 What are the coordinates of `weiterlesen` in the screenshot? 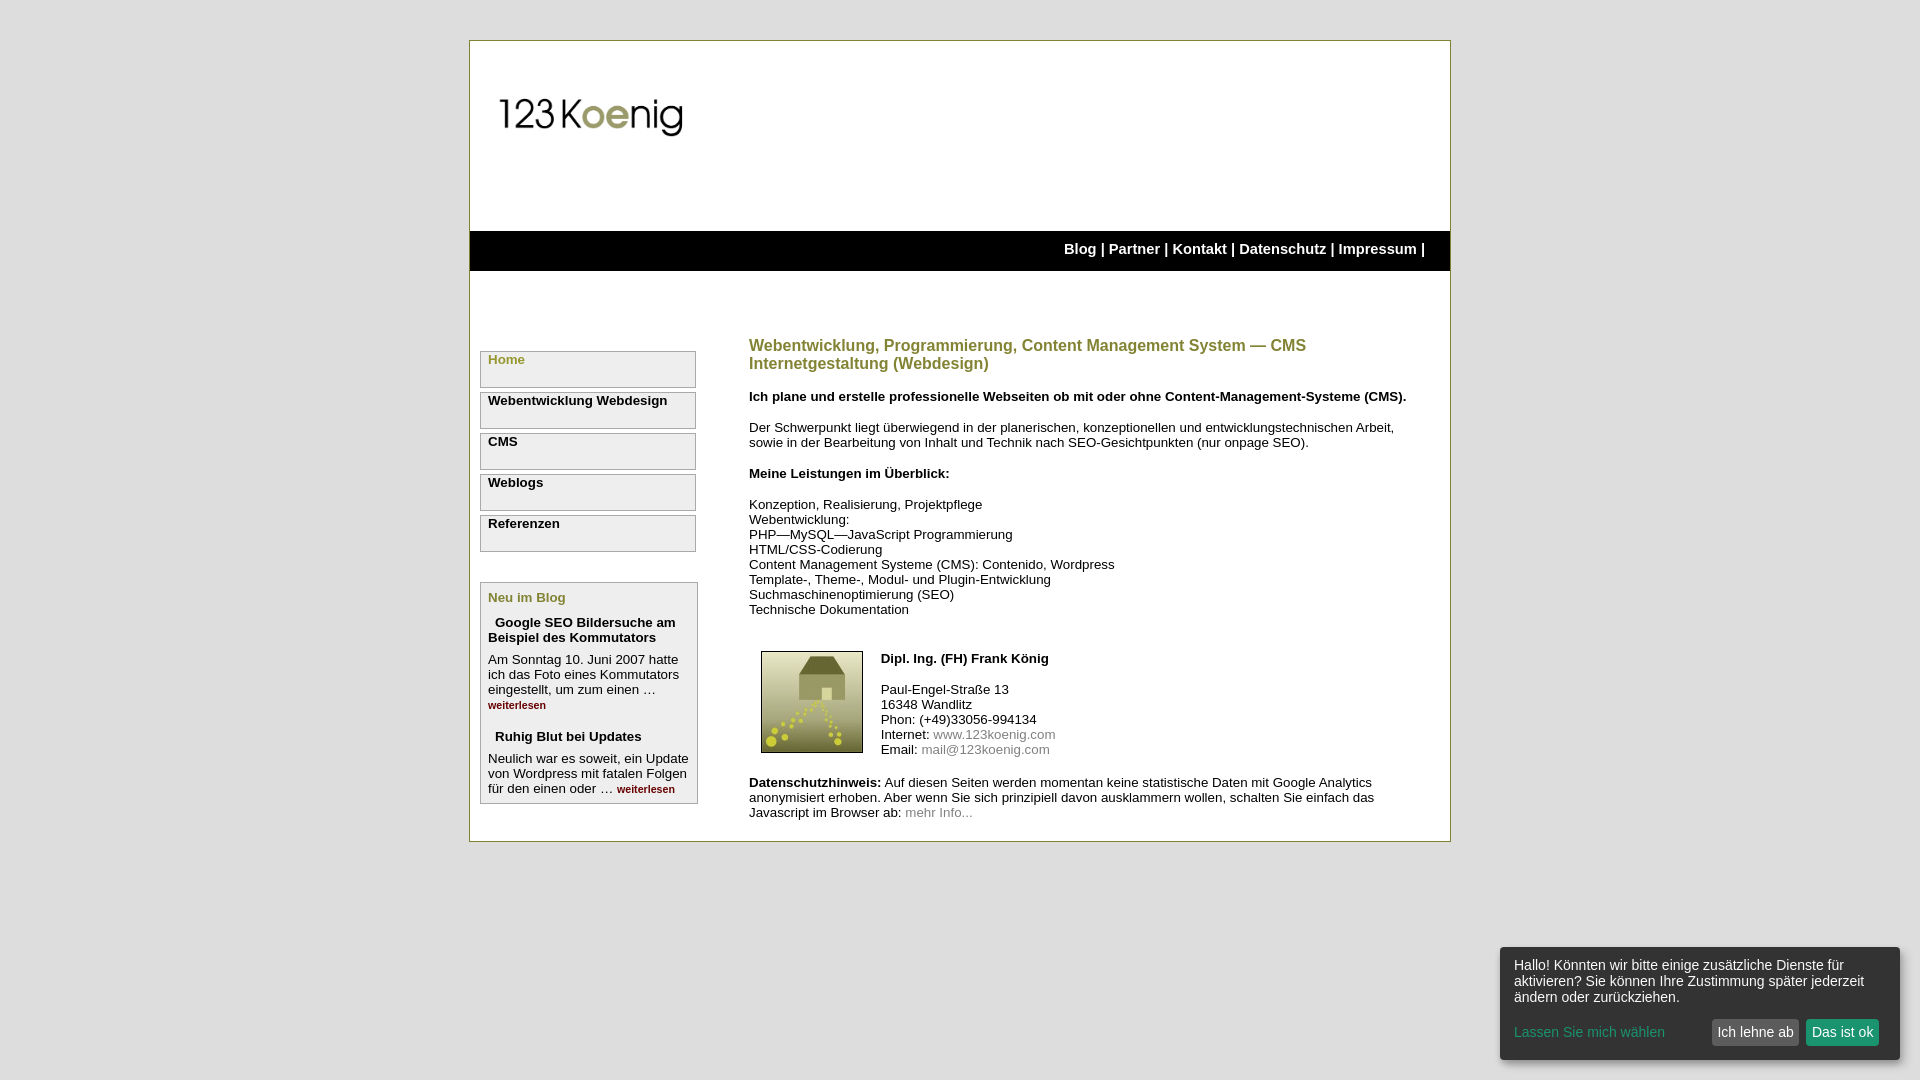 It's located at (517, 705).